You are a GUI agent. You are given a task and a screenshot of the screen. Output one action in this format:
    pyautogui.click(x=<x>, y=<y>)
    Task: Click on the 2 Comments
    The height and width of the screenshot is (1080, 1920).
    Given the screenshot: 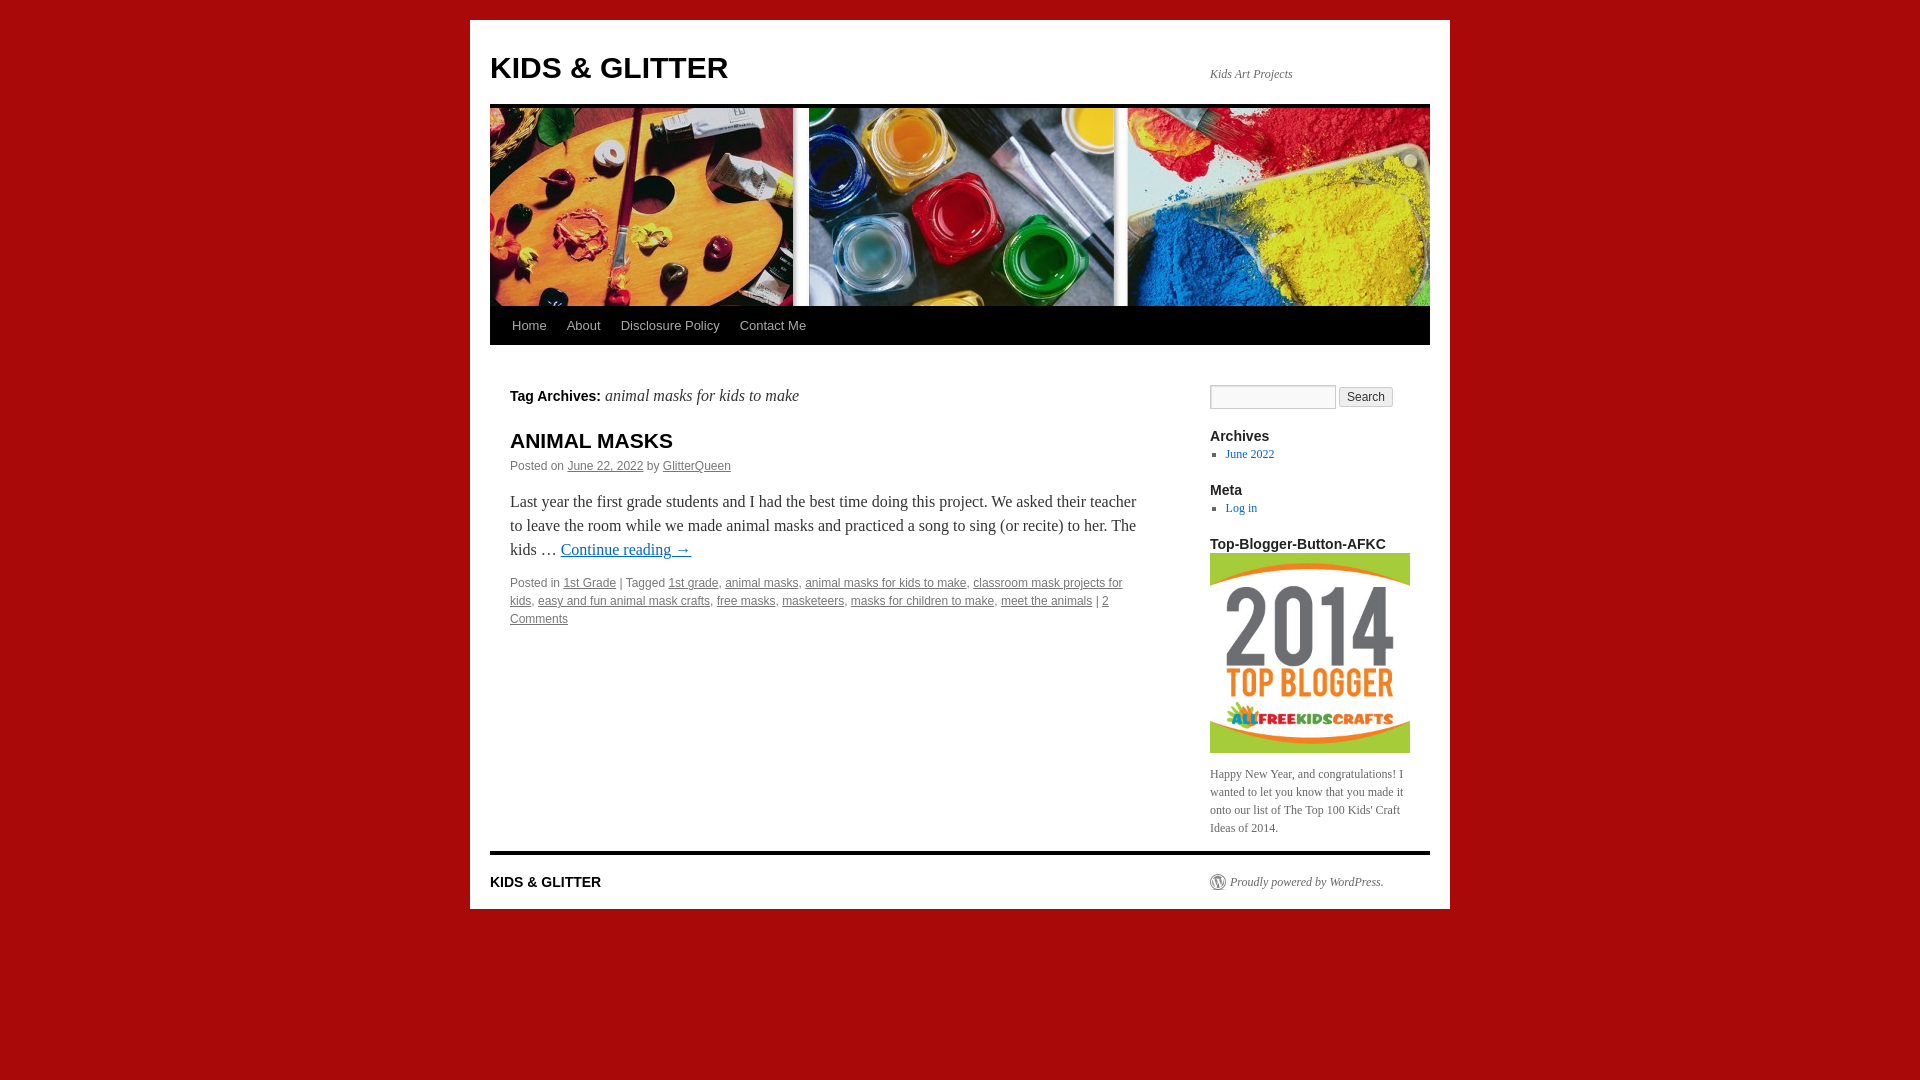 What is the action you would take?
    pyautogui.click(x=810, y=610)
    